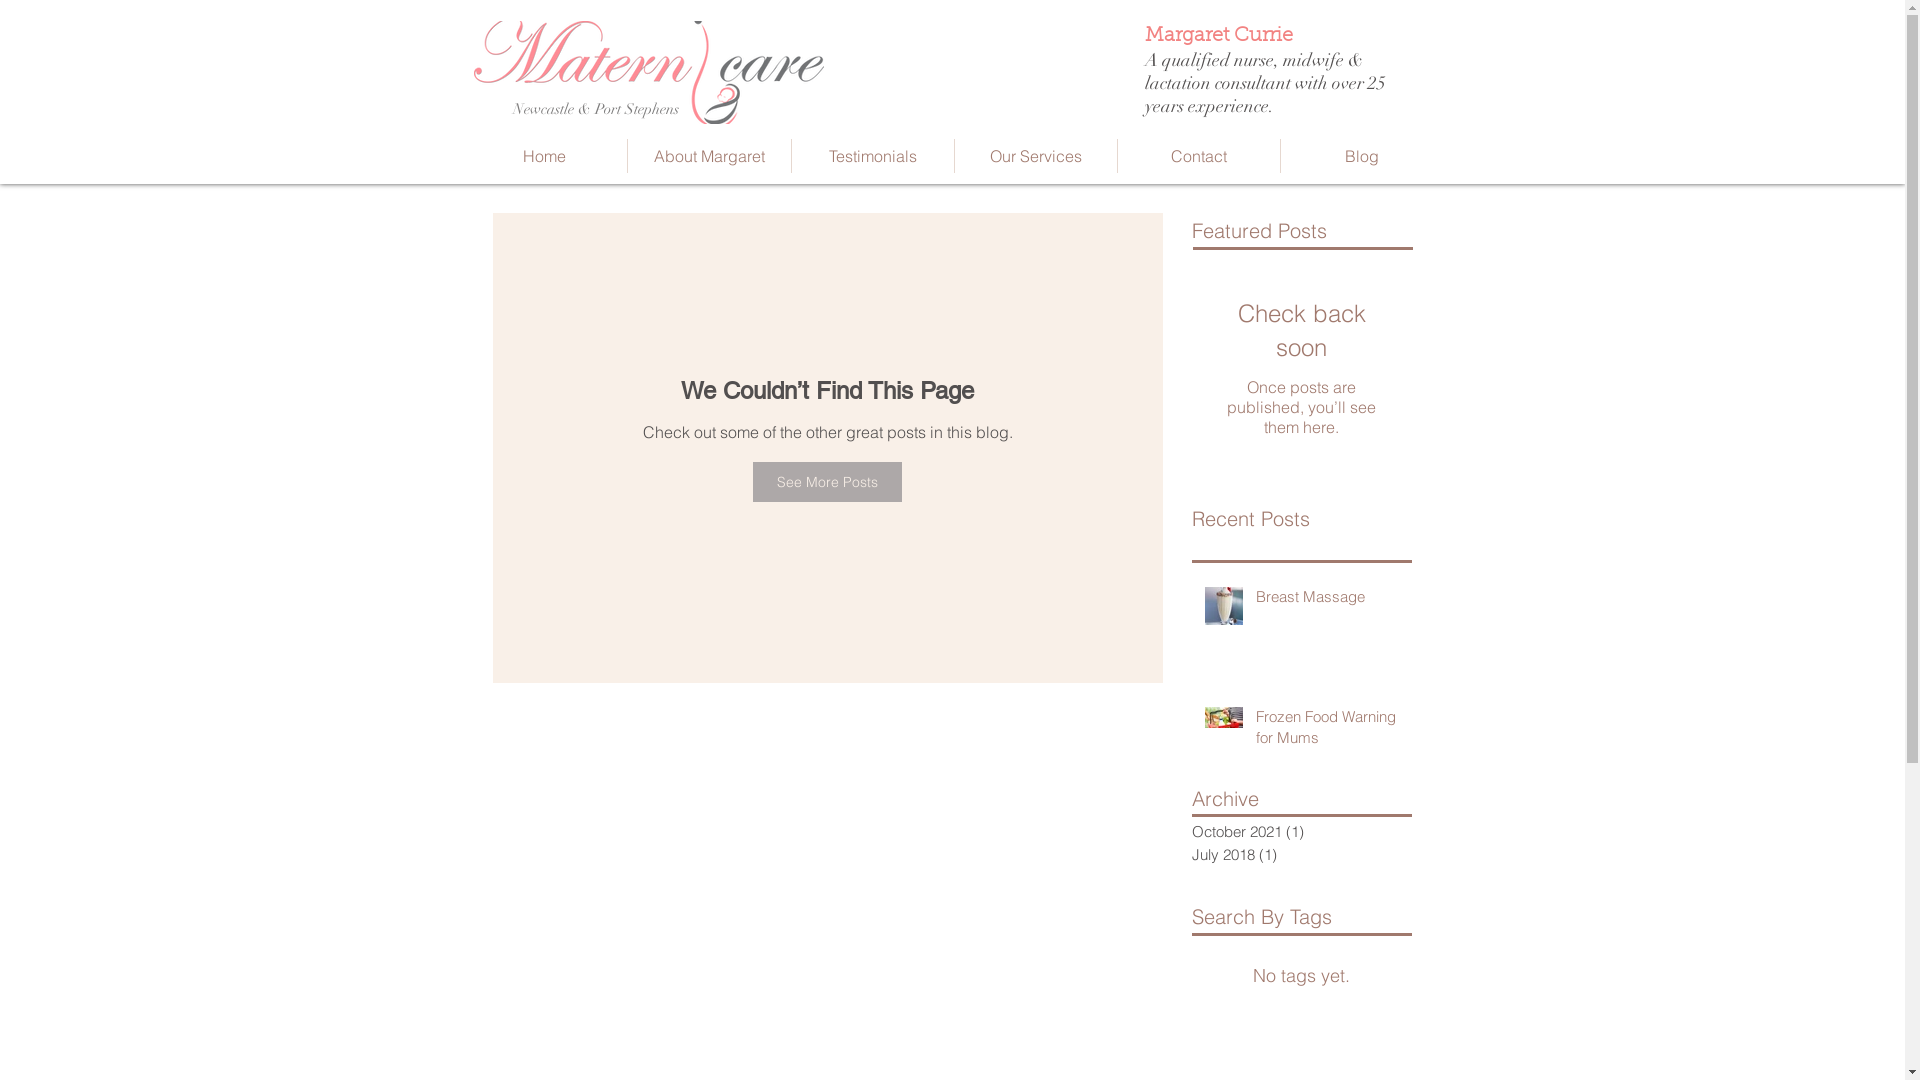 The height and width of the screenshot is (1080, 1920). I want to click on July 2018 (1), so click(1297, 856).